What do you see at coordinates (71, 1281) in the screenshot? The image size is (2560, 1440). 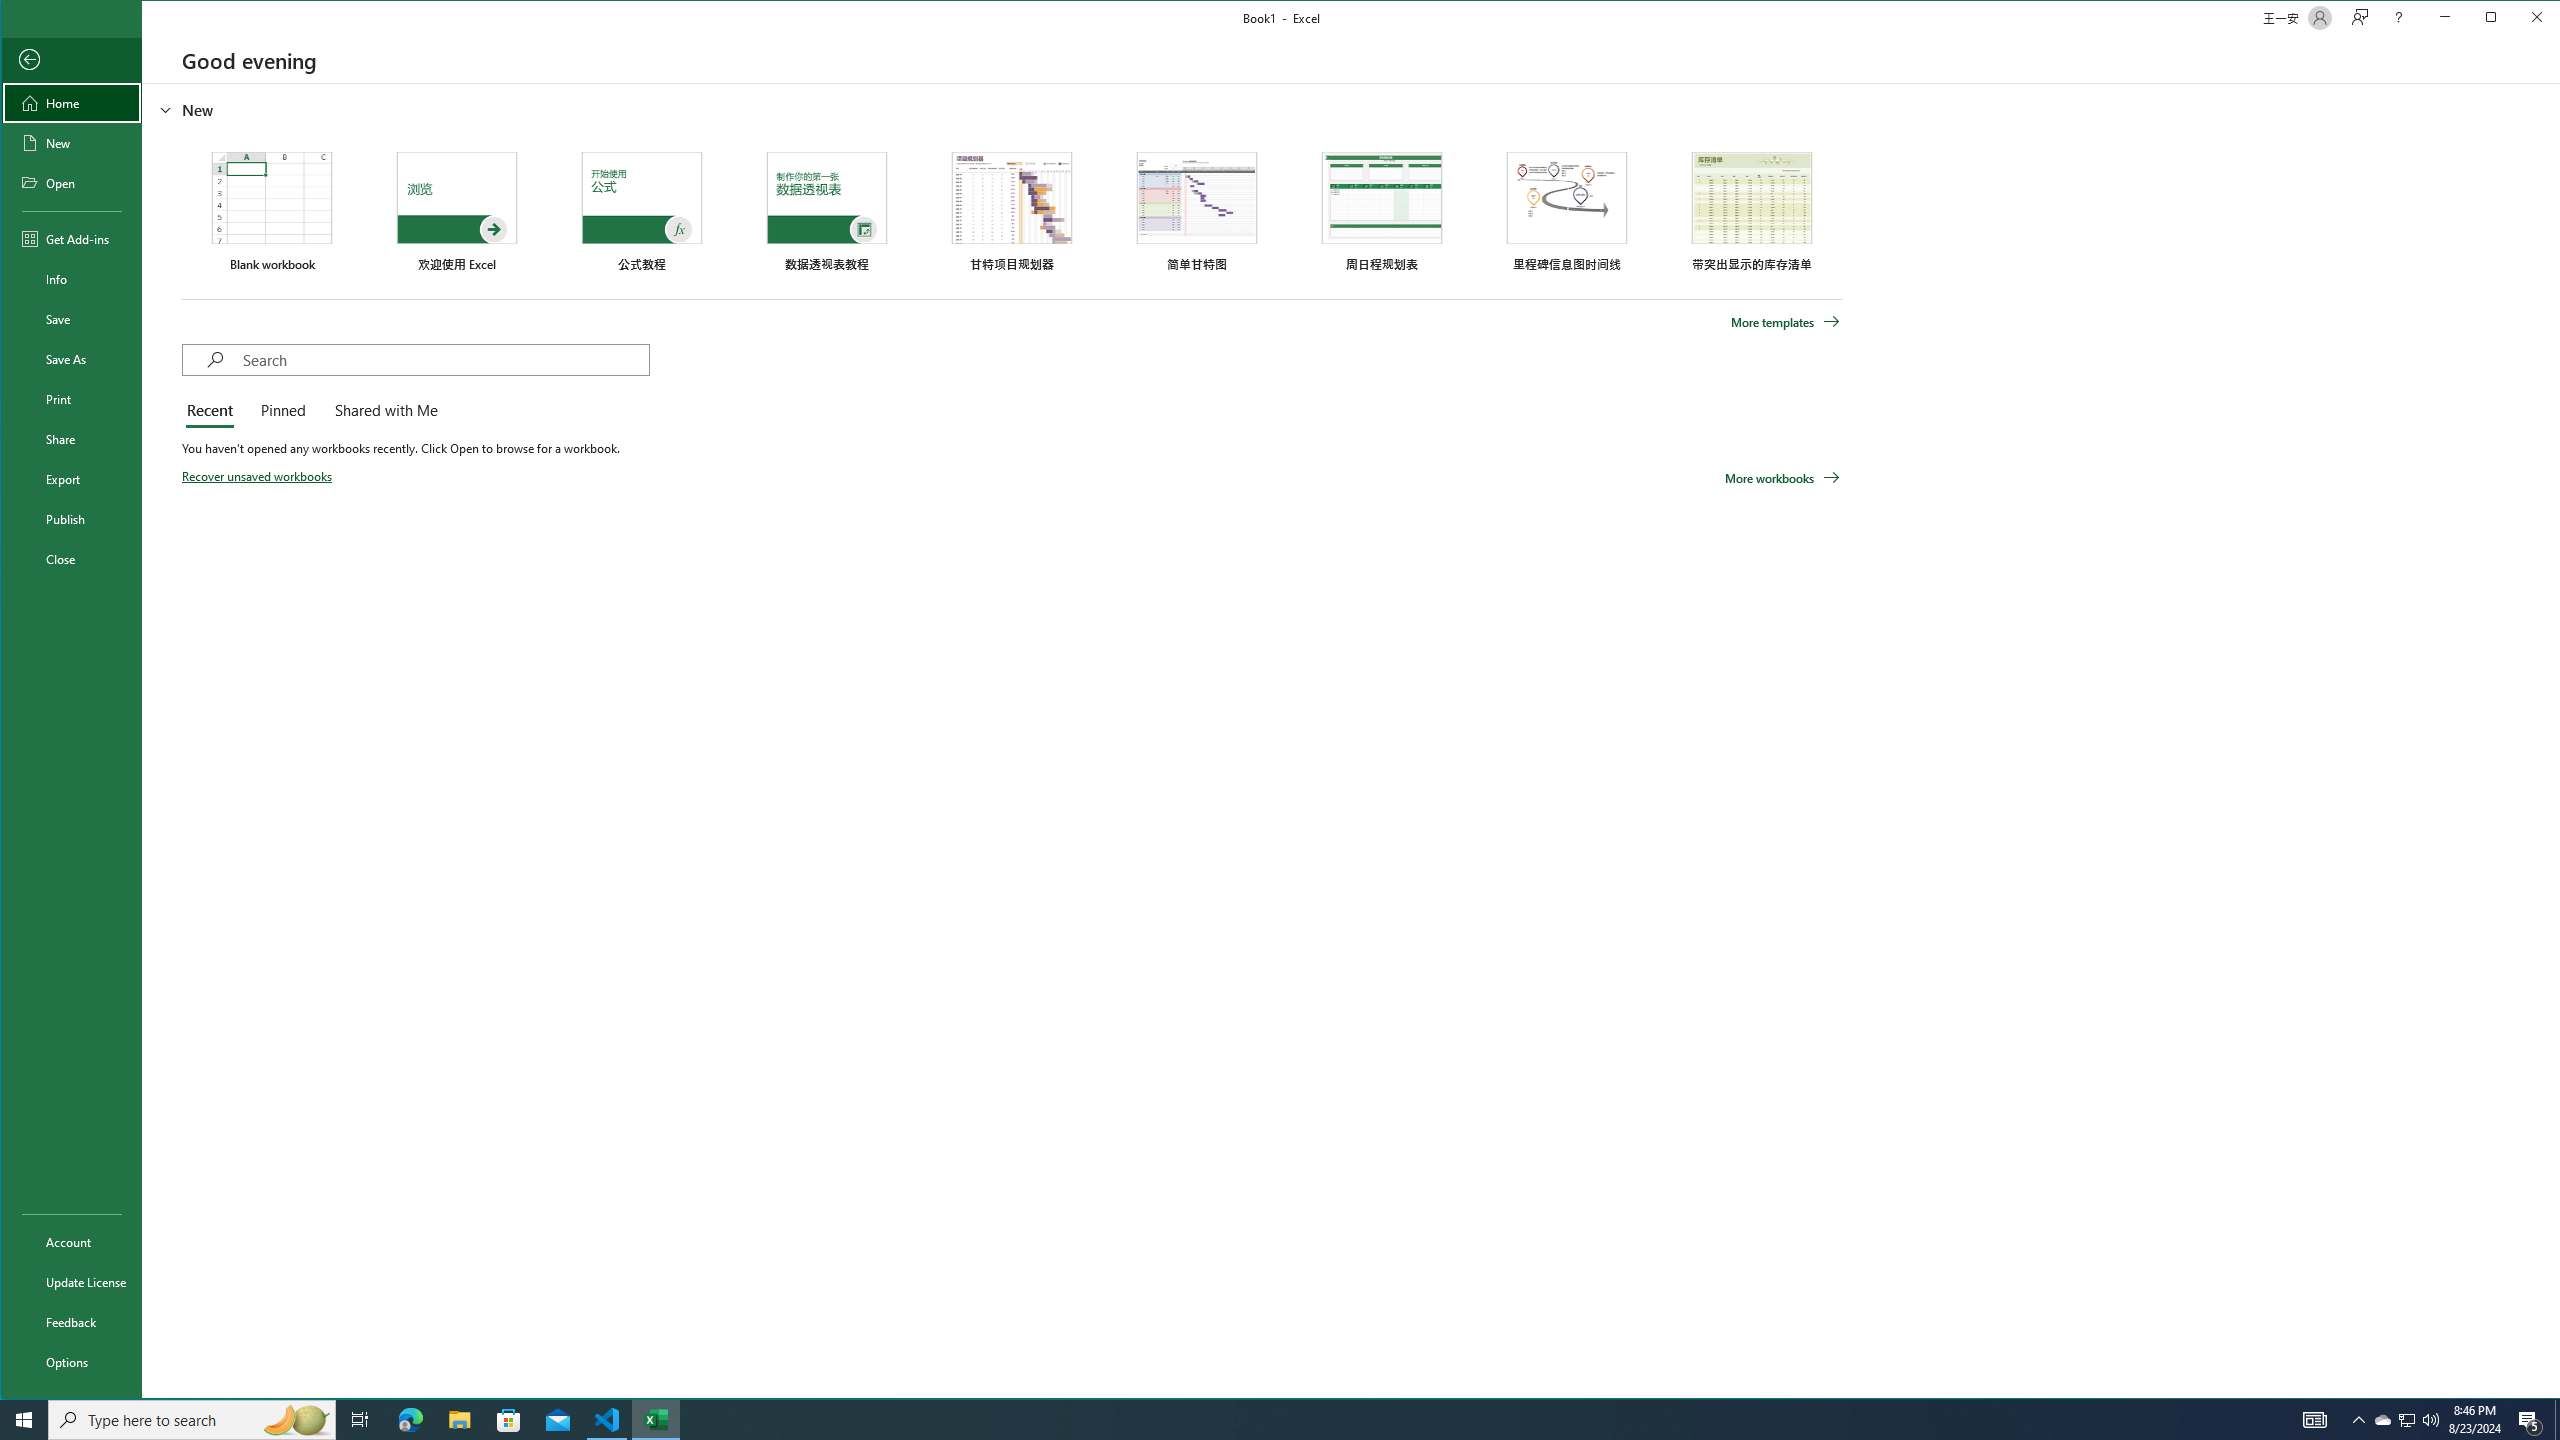 I see `Update License` at bounding box center [71, 1281].